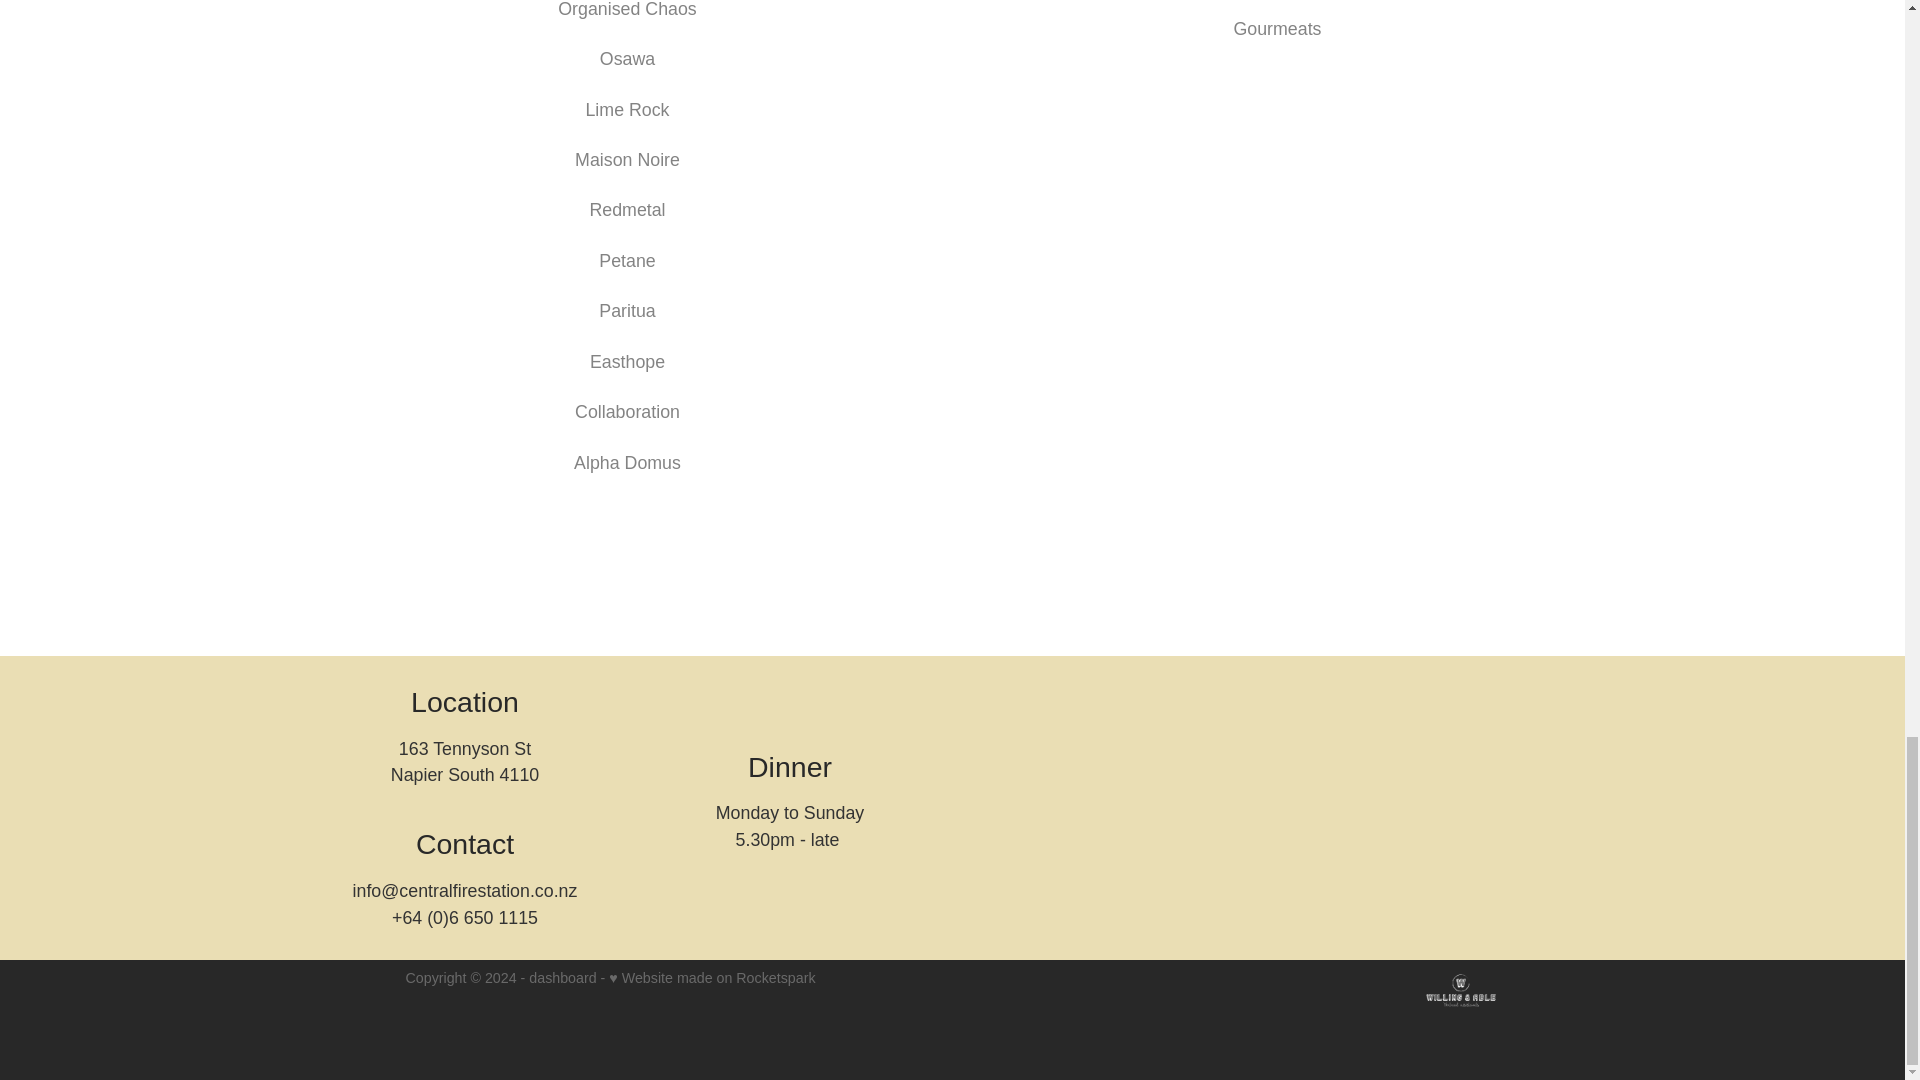 The height and width of the screenshot is (1080, 1920). Describe the element at coordinates (626, 310) in the screenshot. I see `Paritua` at that location.